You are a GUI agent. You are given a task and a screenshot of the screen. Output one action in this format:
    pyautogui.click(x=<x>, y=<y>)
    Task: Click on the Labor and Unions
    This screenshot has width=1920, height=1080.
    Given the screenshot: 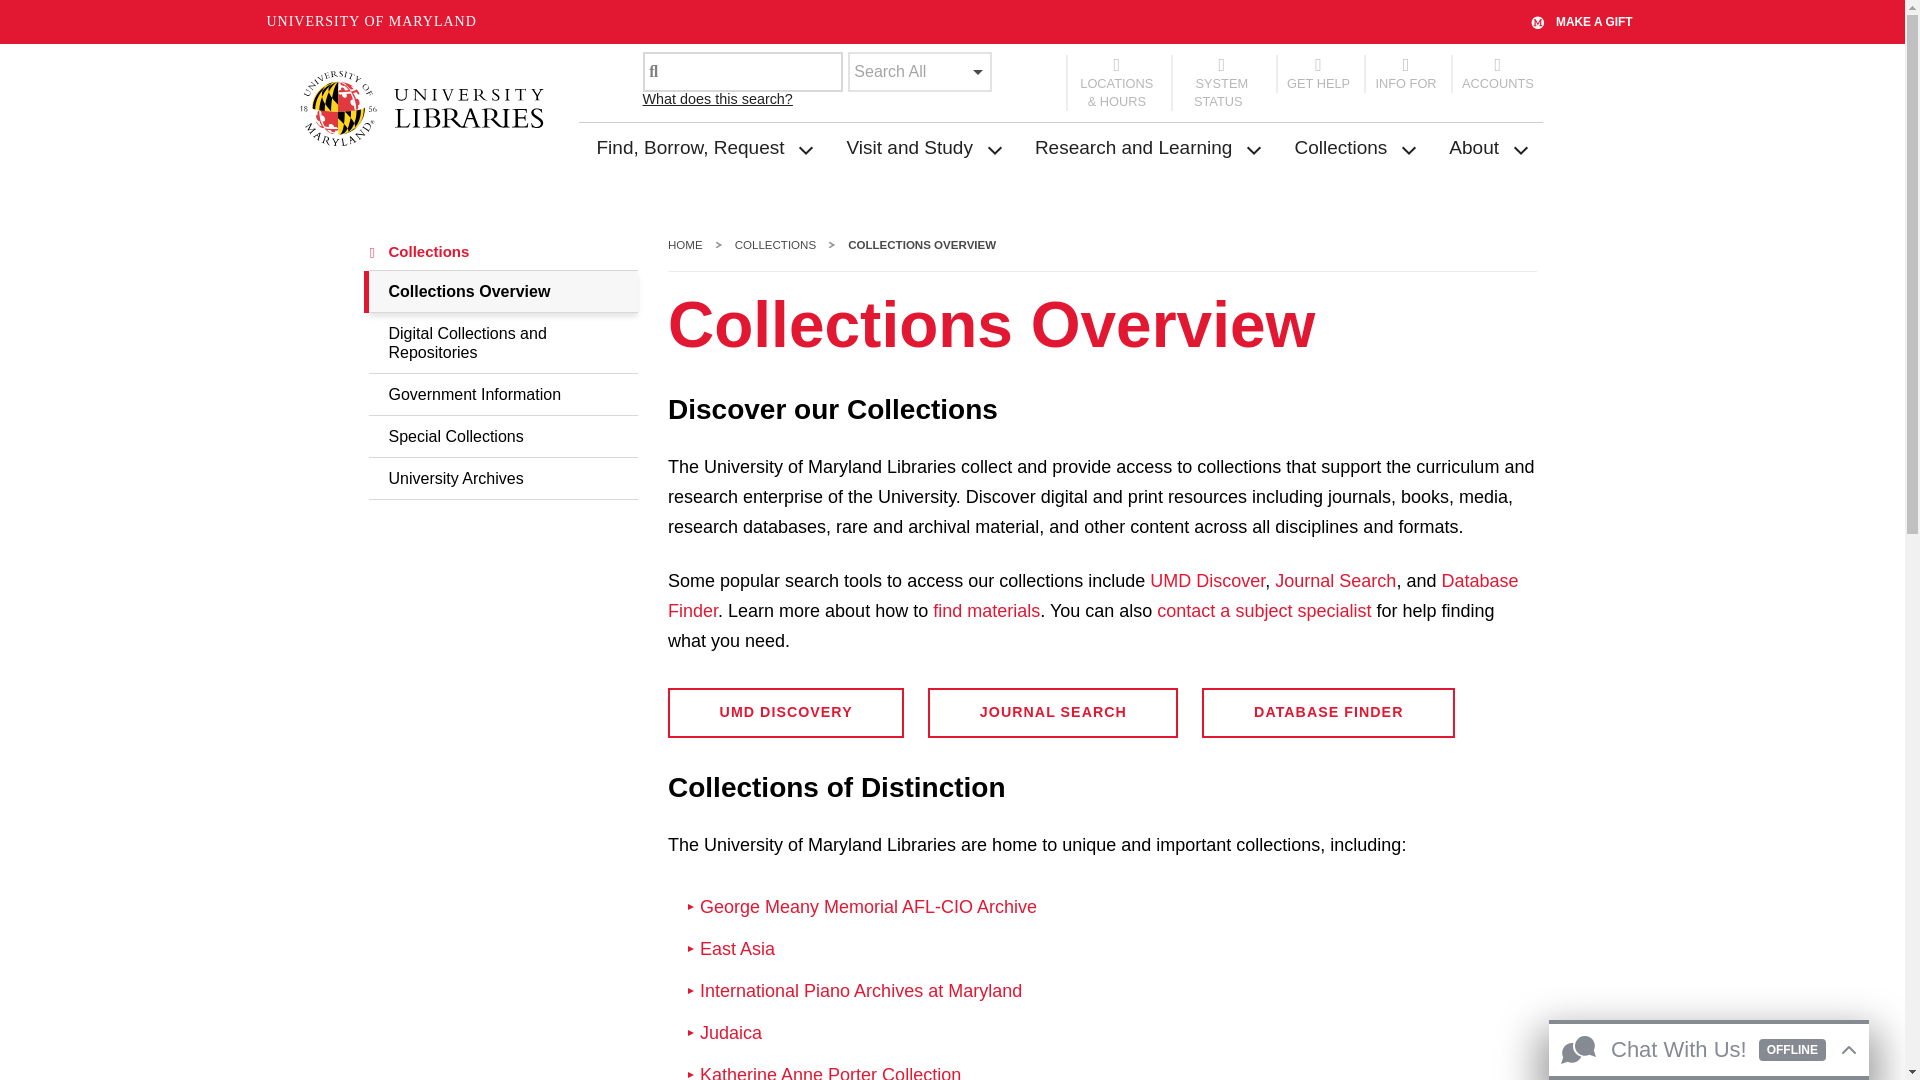 What is the action you would take?
    pyautogui.click(x=868, y=908)
    